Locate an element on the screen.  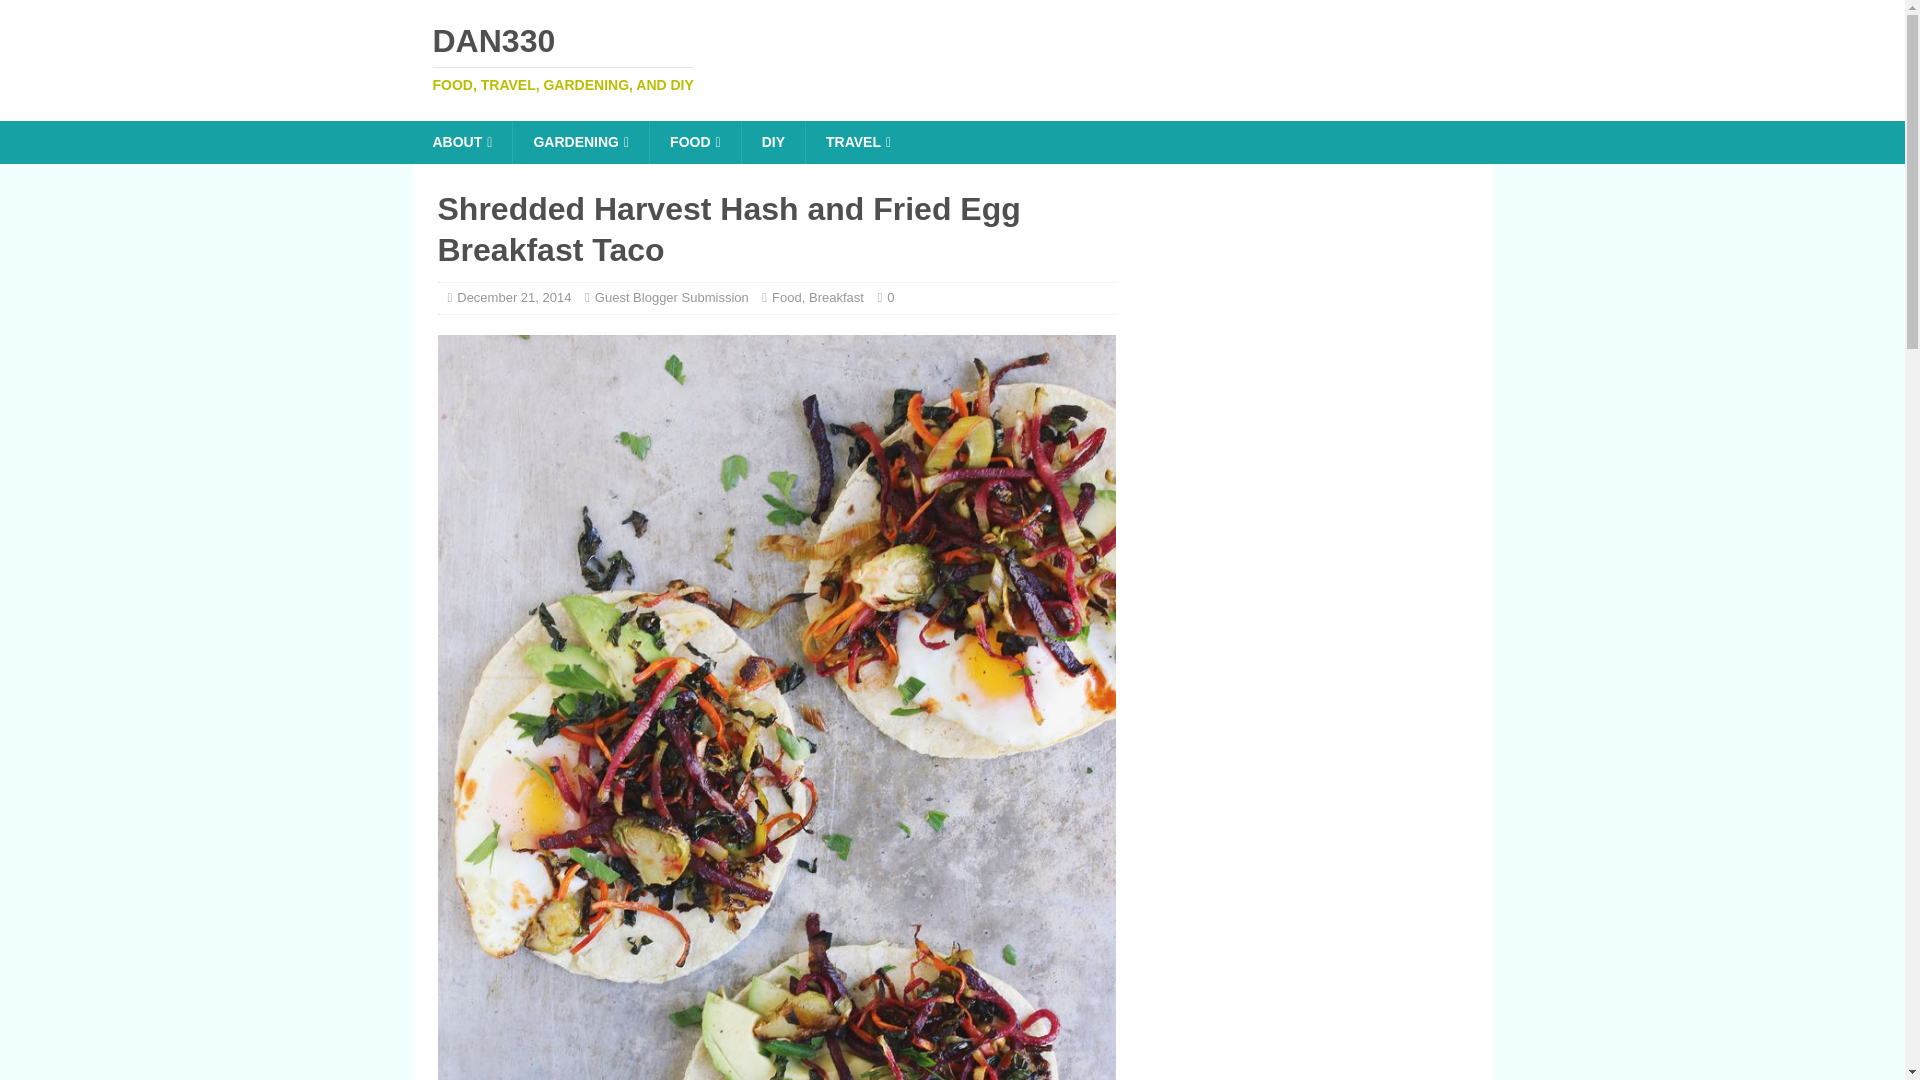
breakfast-tacos is located at coordinates (786, 297).